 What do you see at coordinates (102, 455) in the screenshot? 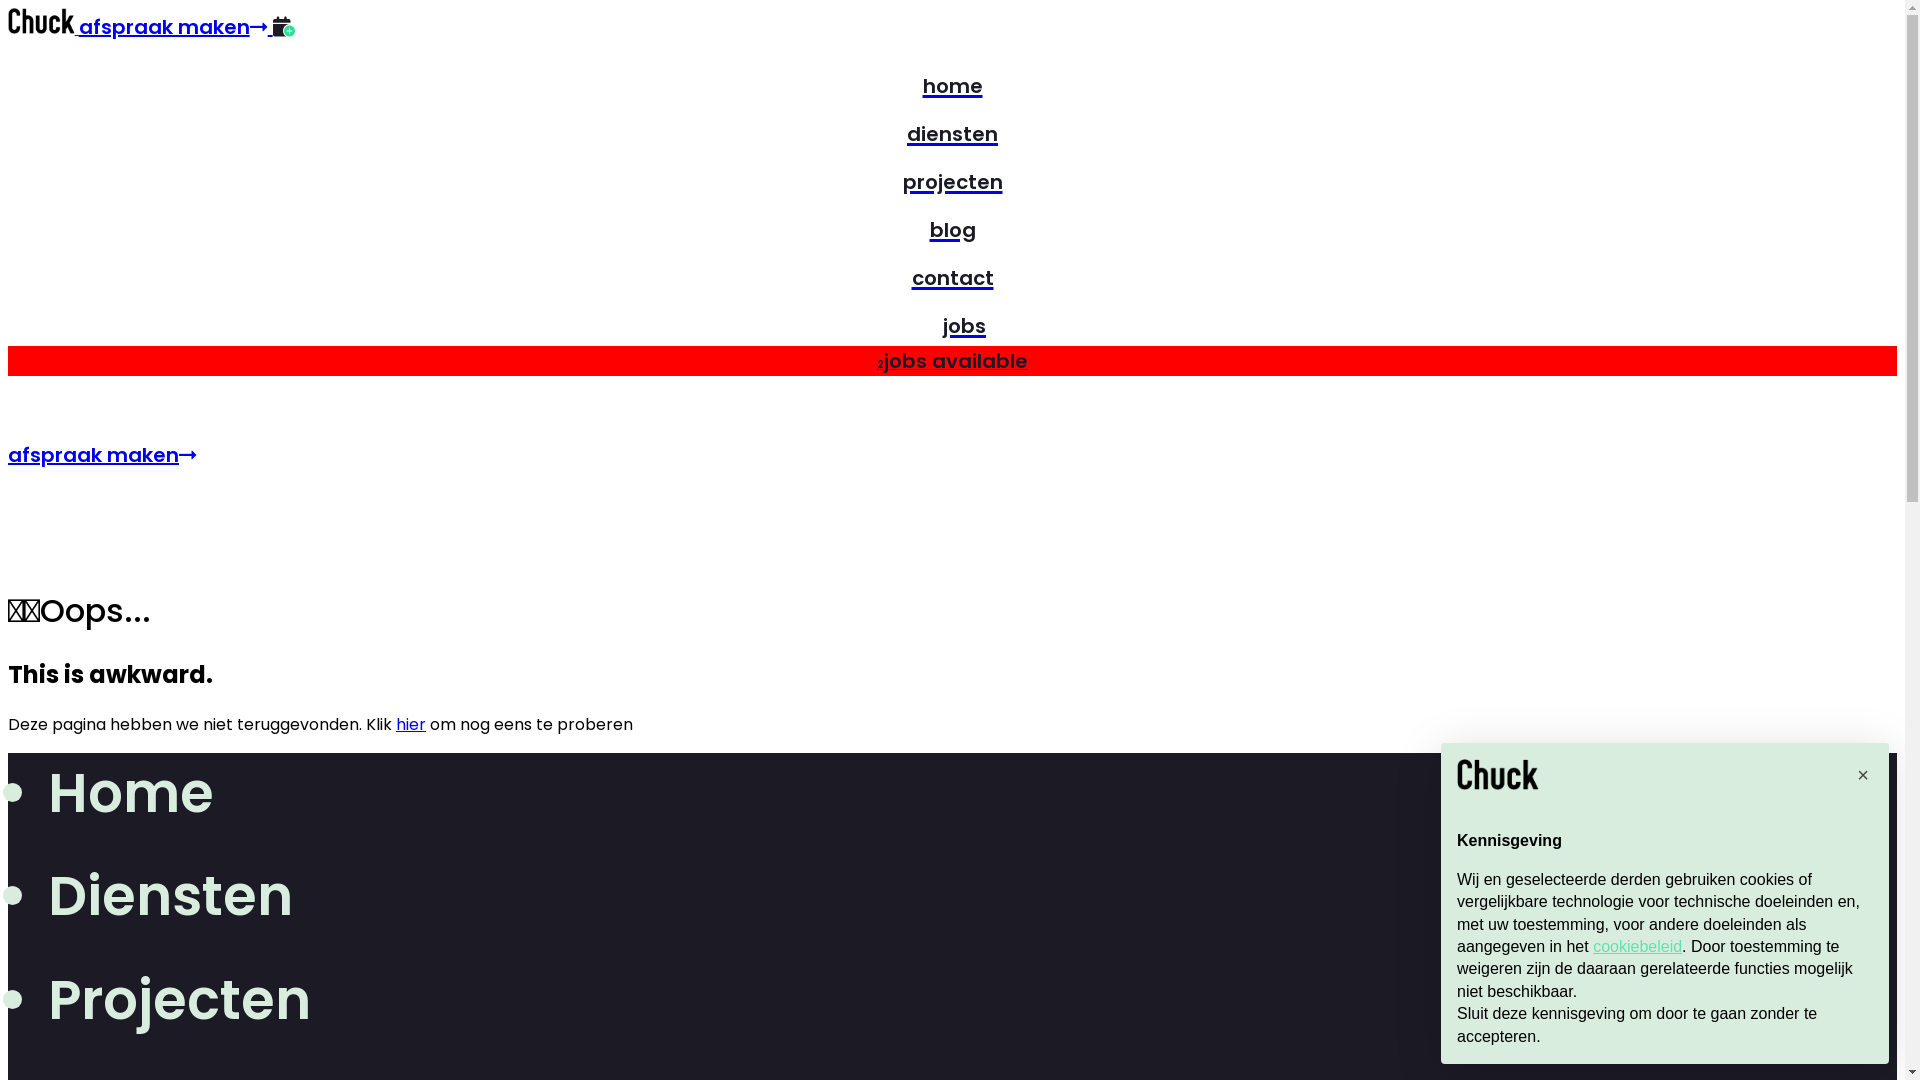
I see `afspraak maken` at bounding box center [102, 455].